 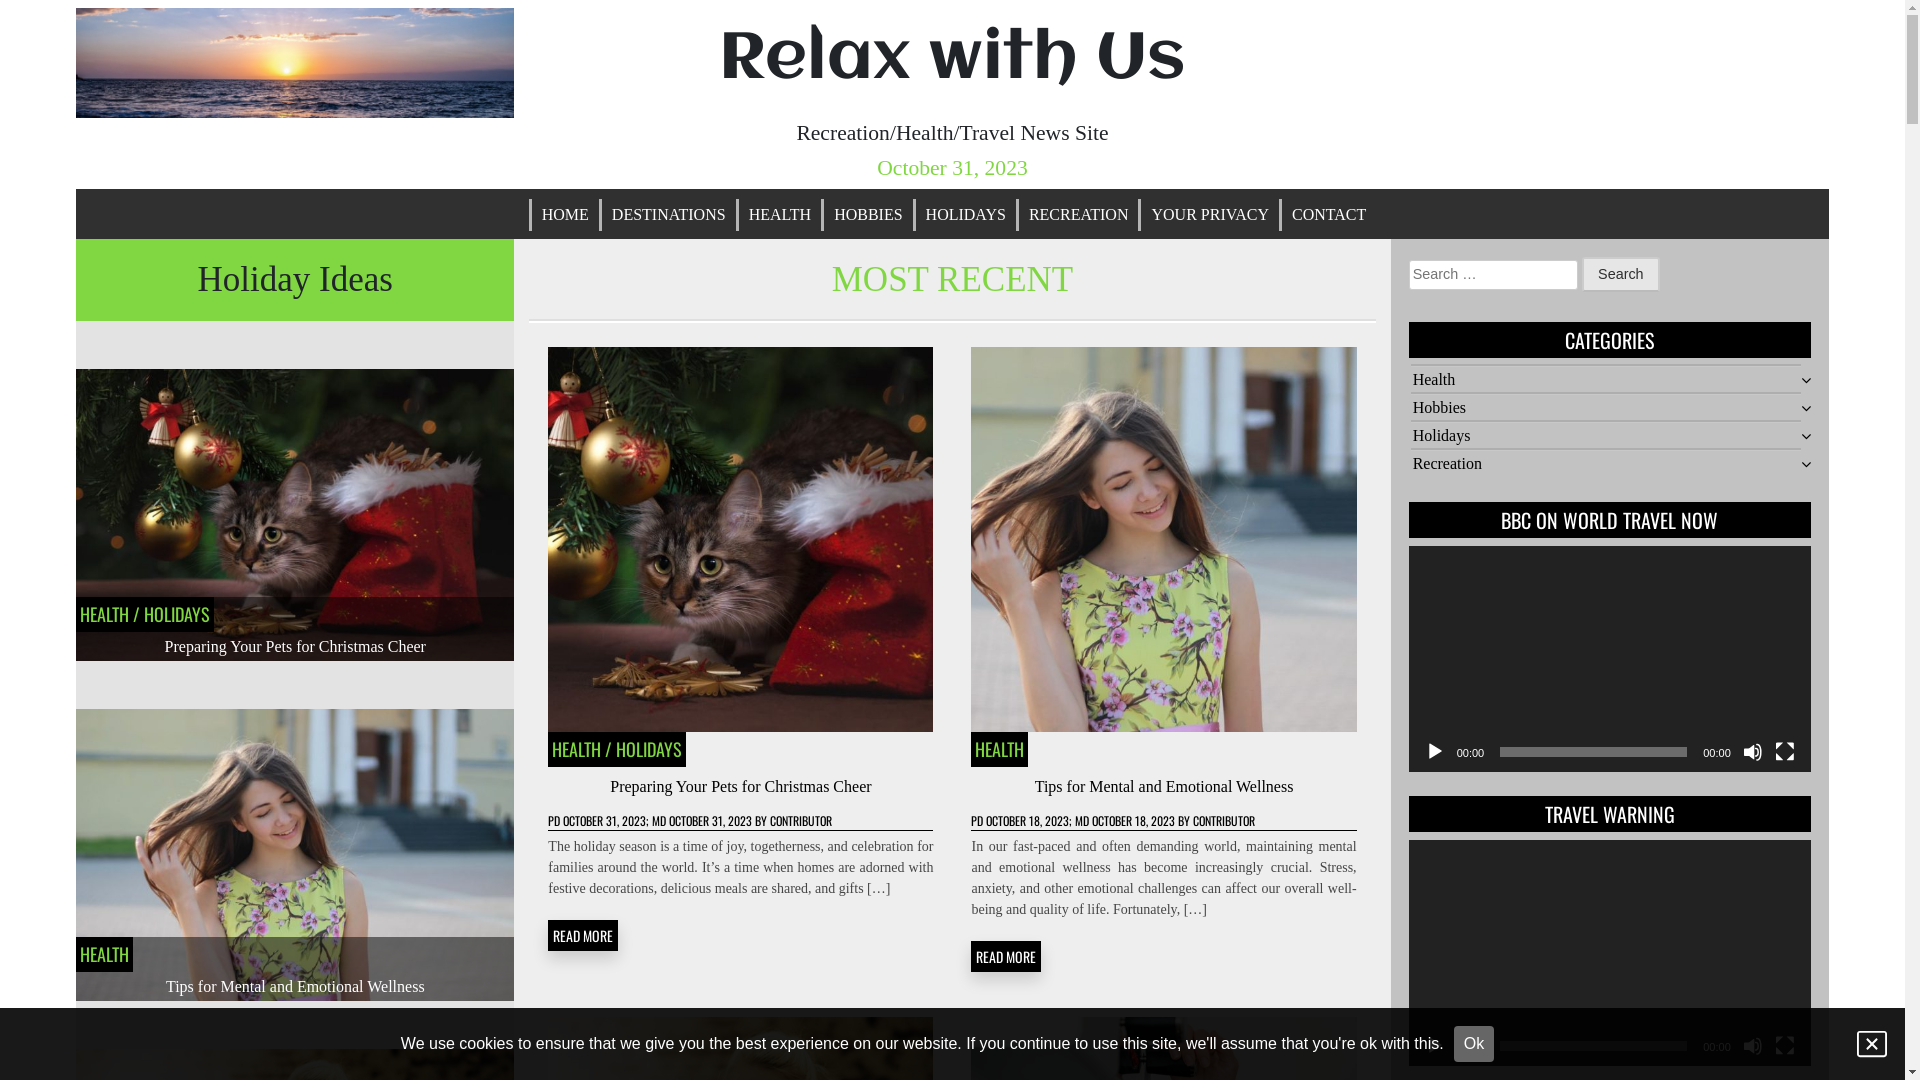 I want to click on HOLIDAYS, so click(x=177, y=614).